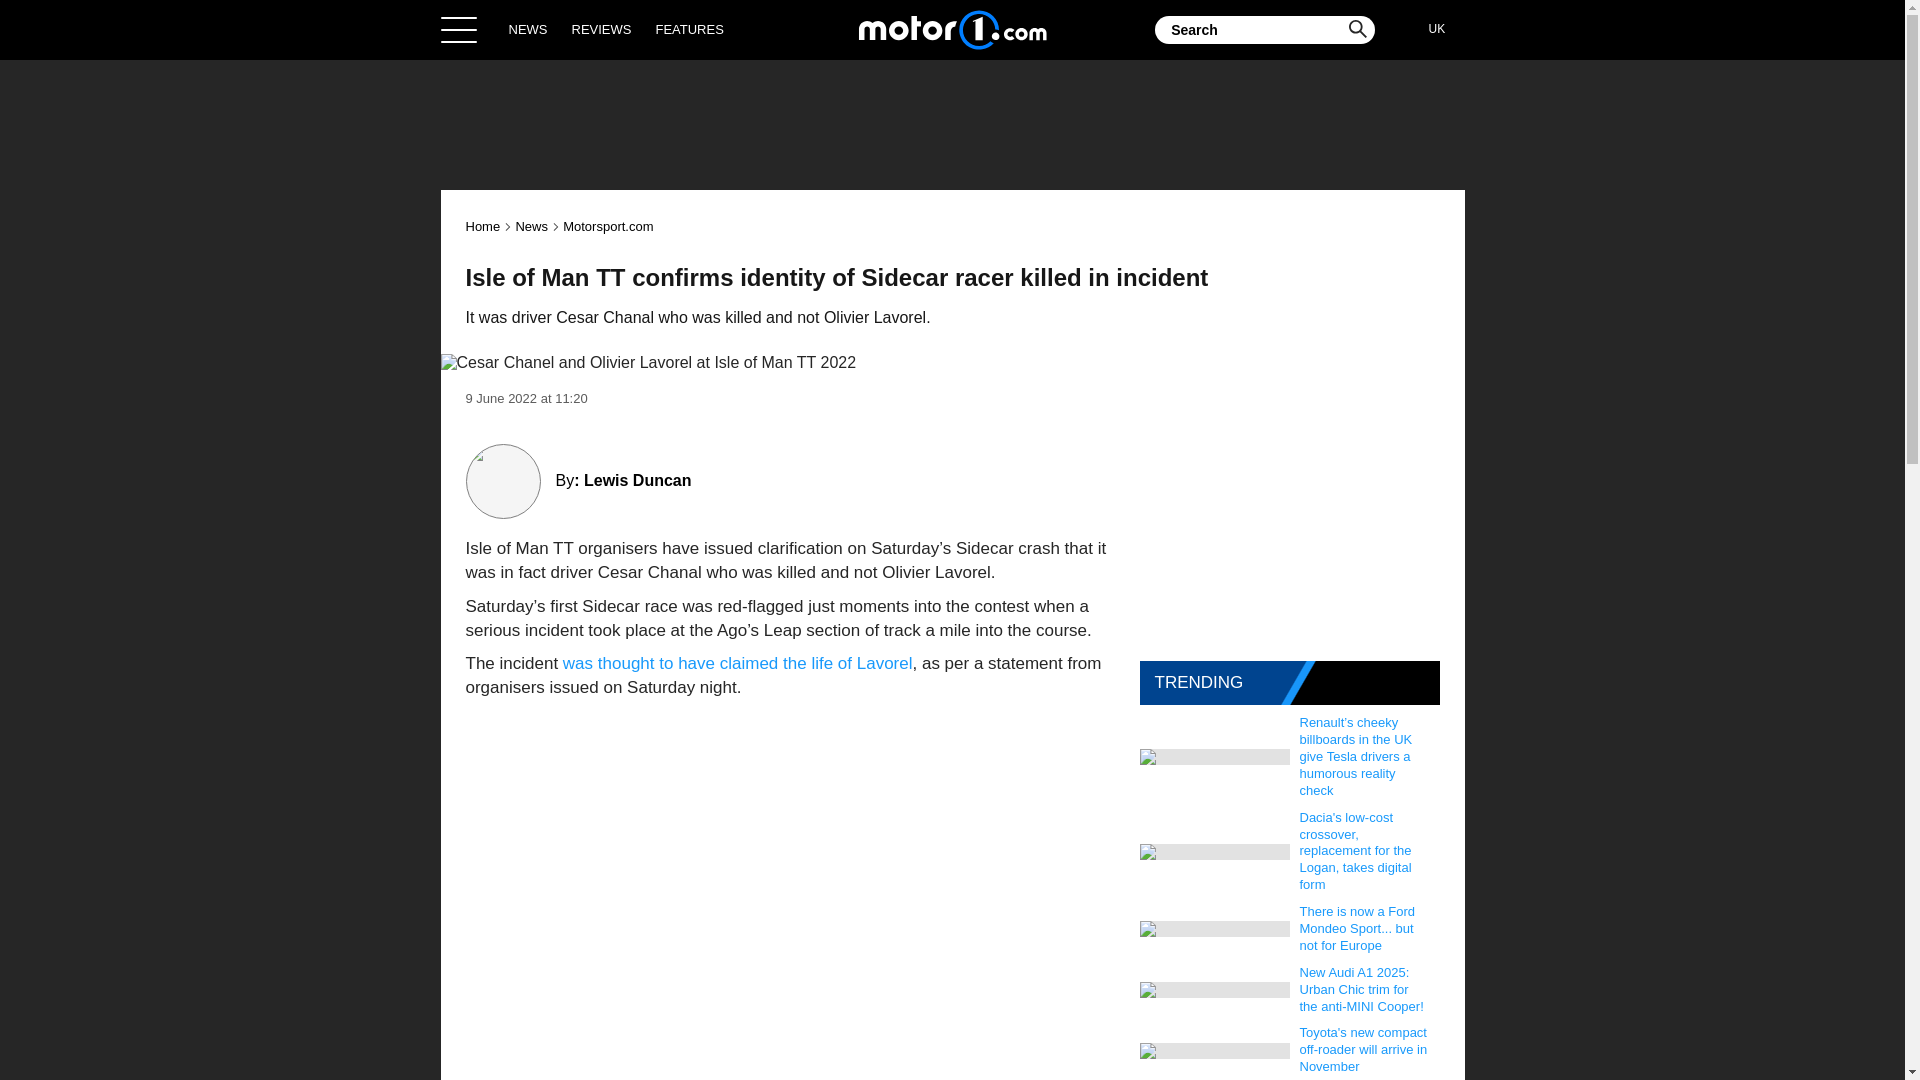 The image size is (1920, 1080). Describe the element at coordinates (688, 29) in the screenshot. I see `FEATURES` at that location.